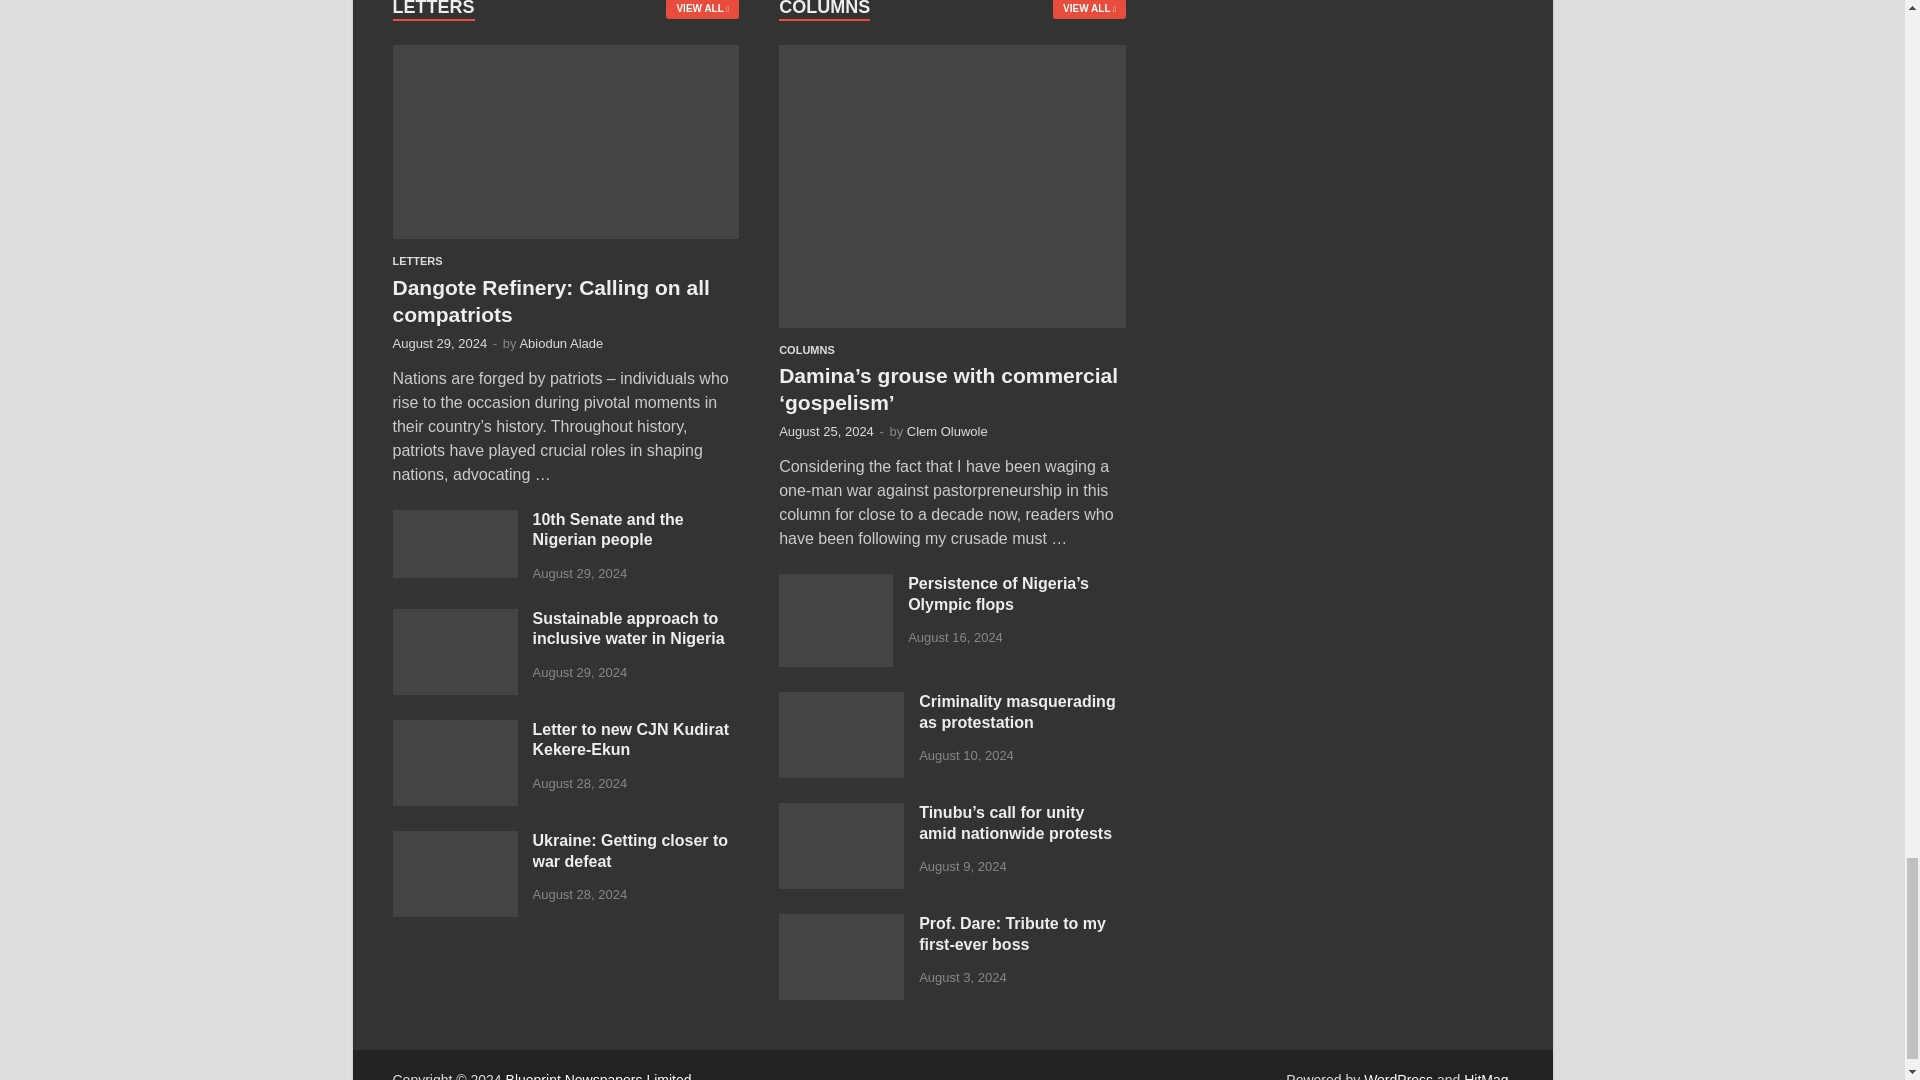 This screenshot has width=1920, height=1080. Describe the element at coordinates (565, 56) in the screenshot. I see `Dangote Refinery: Calling on all compatriots` at that location.